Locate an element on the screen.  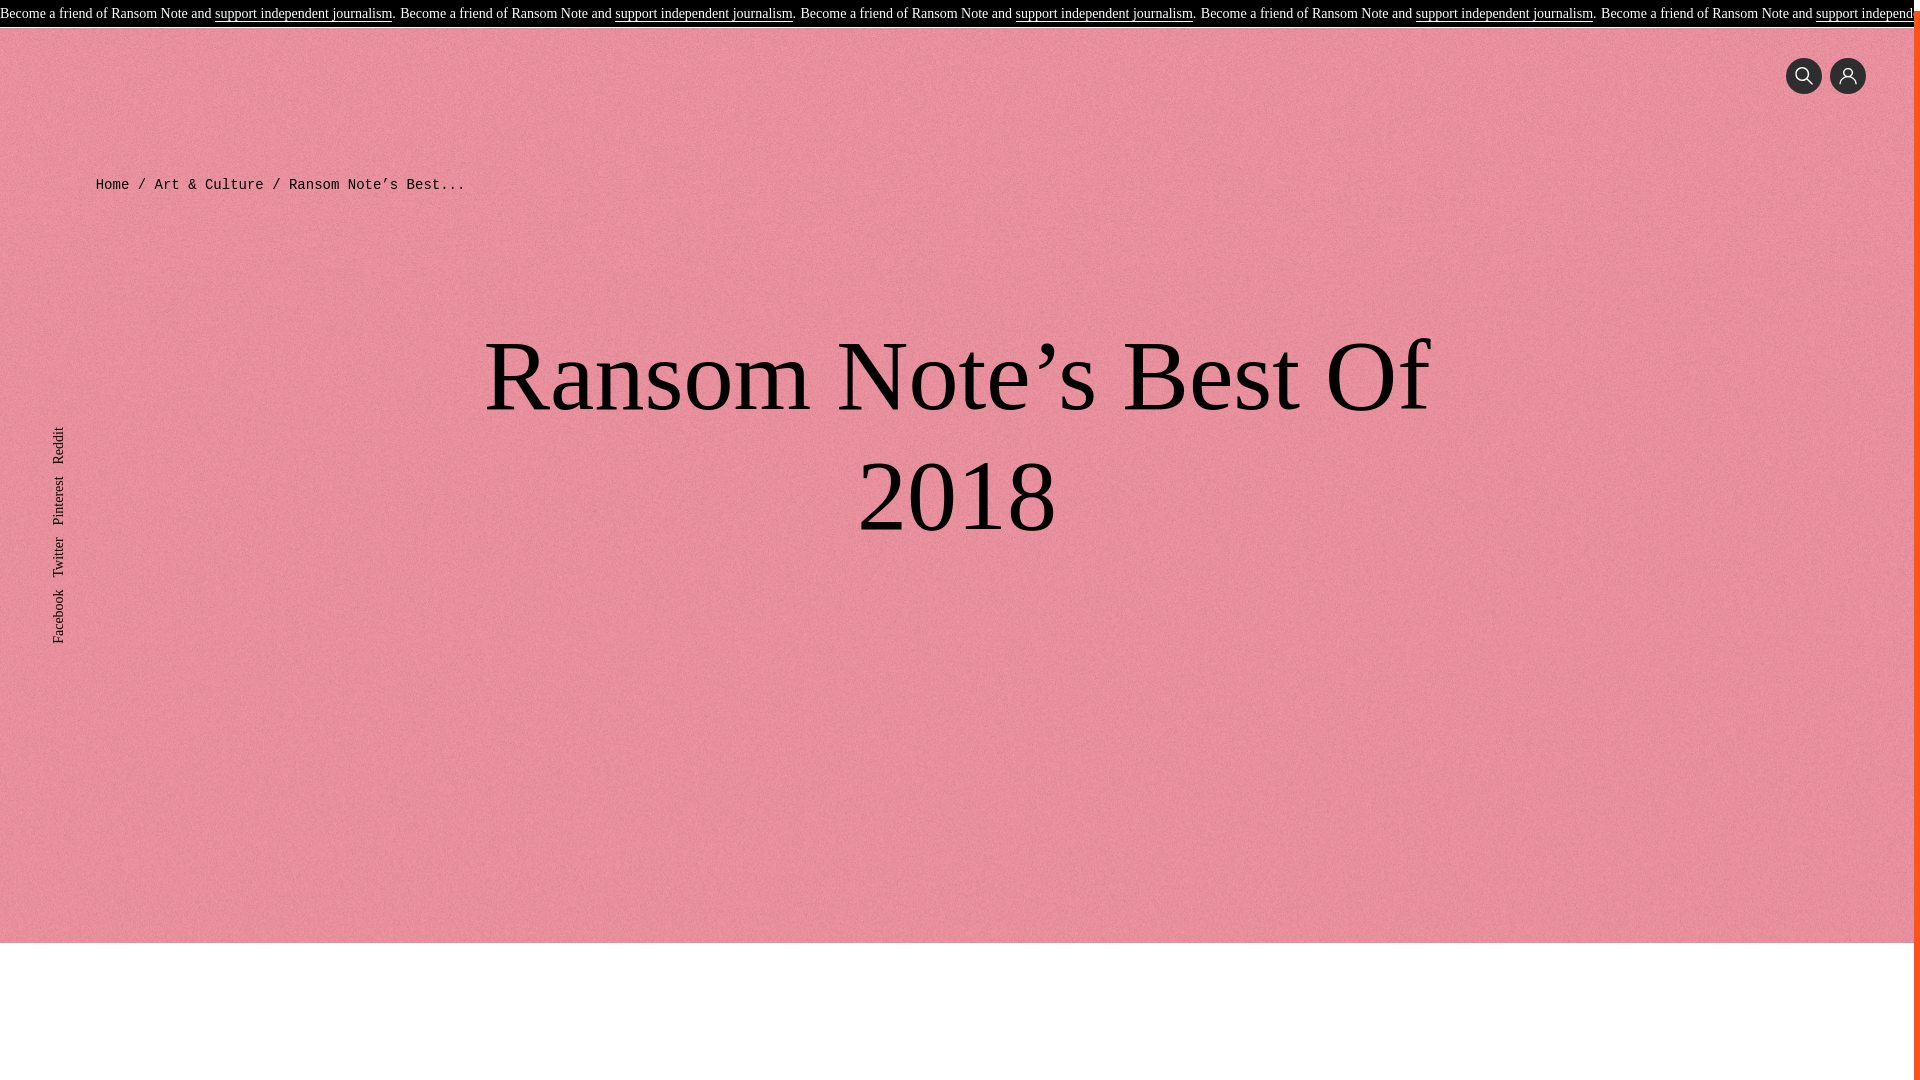
support independent journalism is located at coordinates (1104, 5).